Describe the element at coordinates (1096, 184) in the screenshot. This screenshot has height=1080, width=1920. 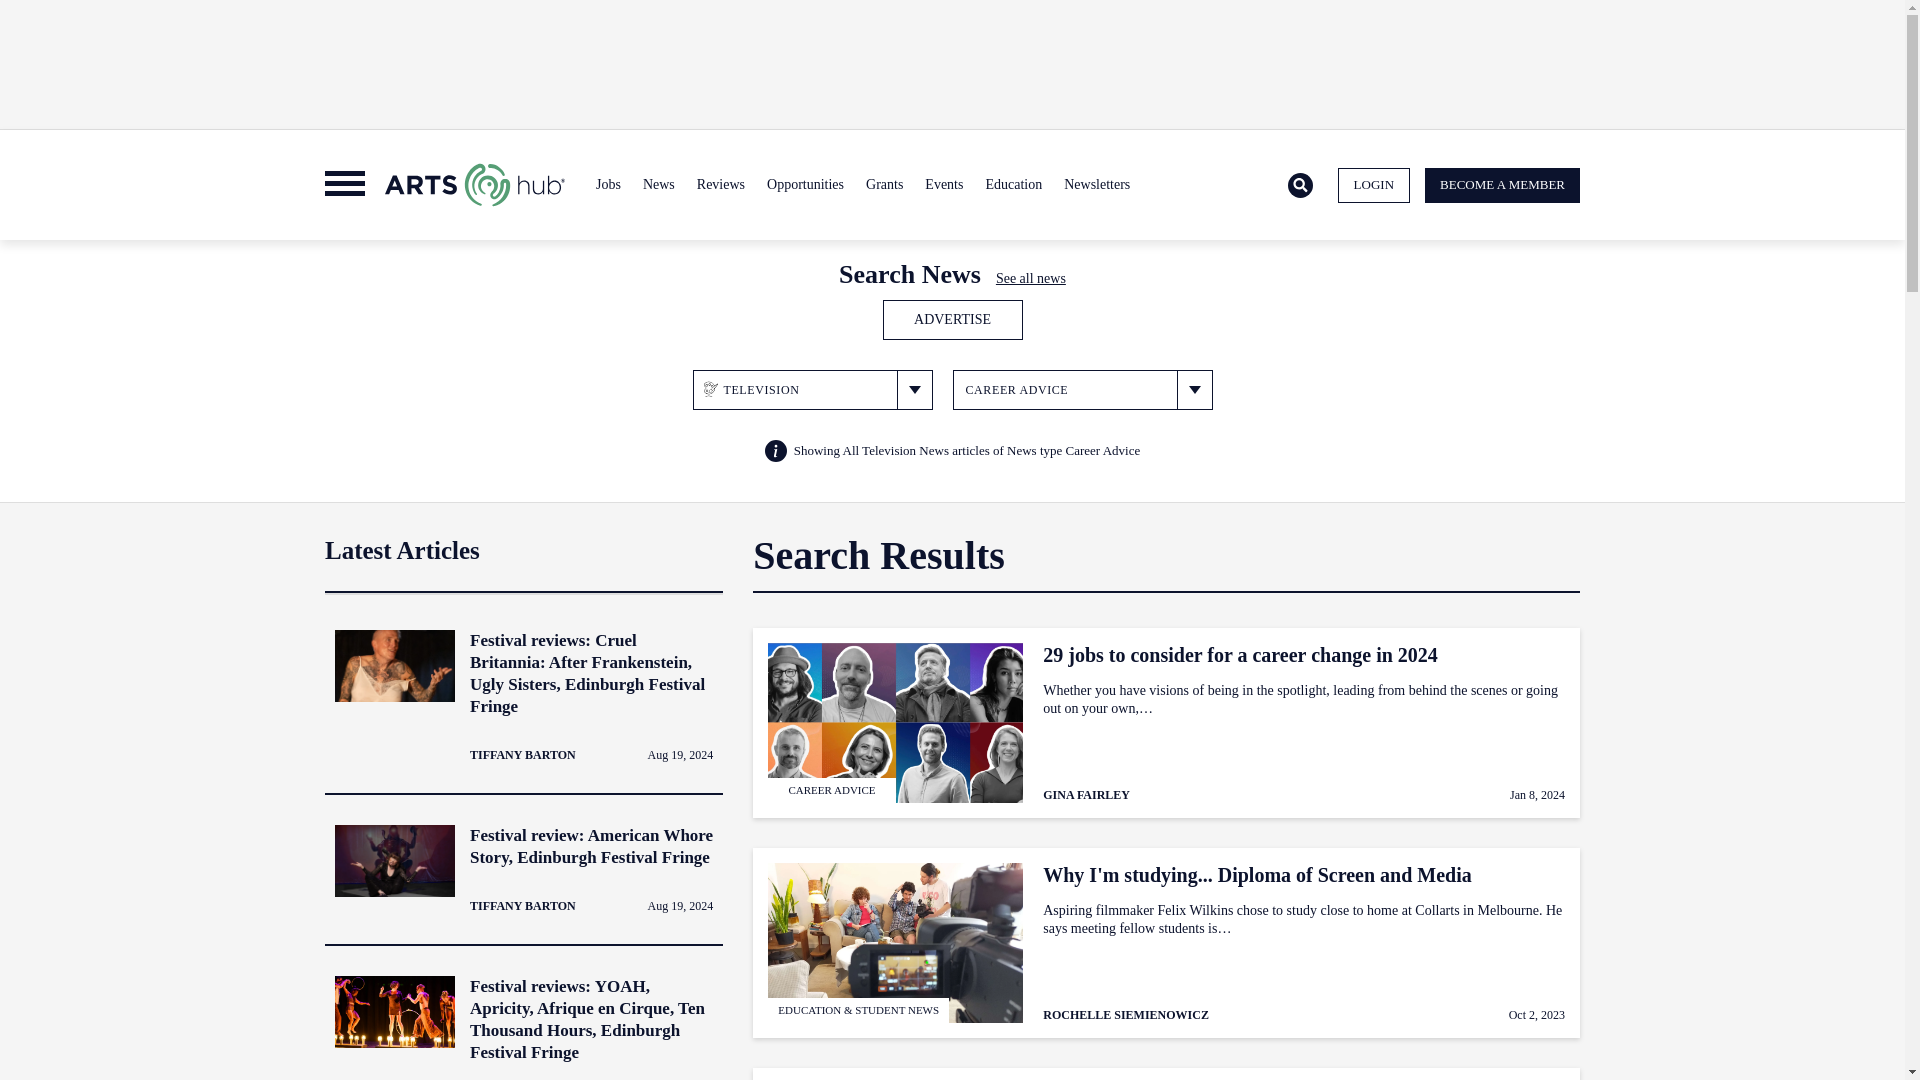
I see `Newsletters` at that location.